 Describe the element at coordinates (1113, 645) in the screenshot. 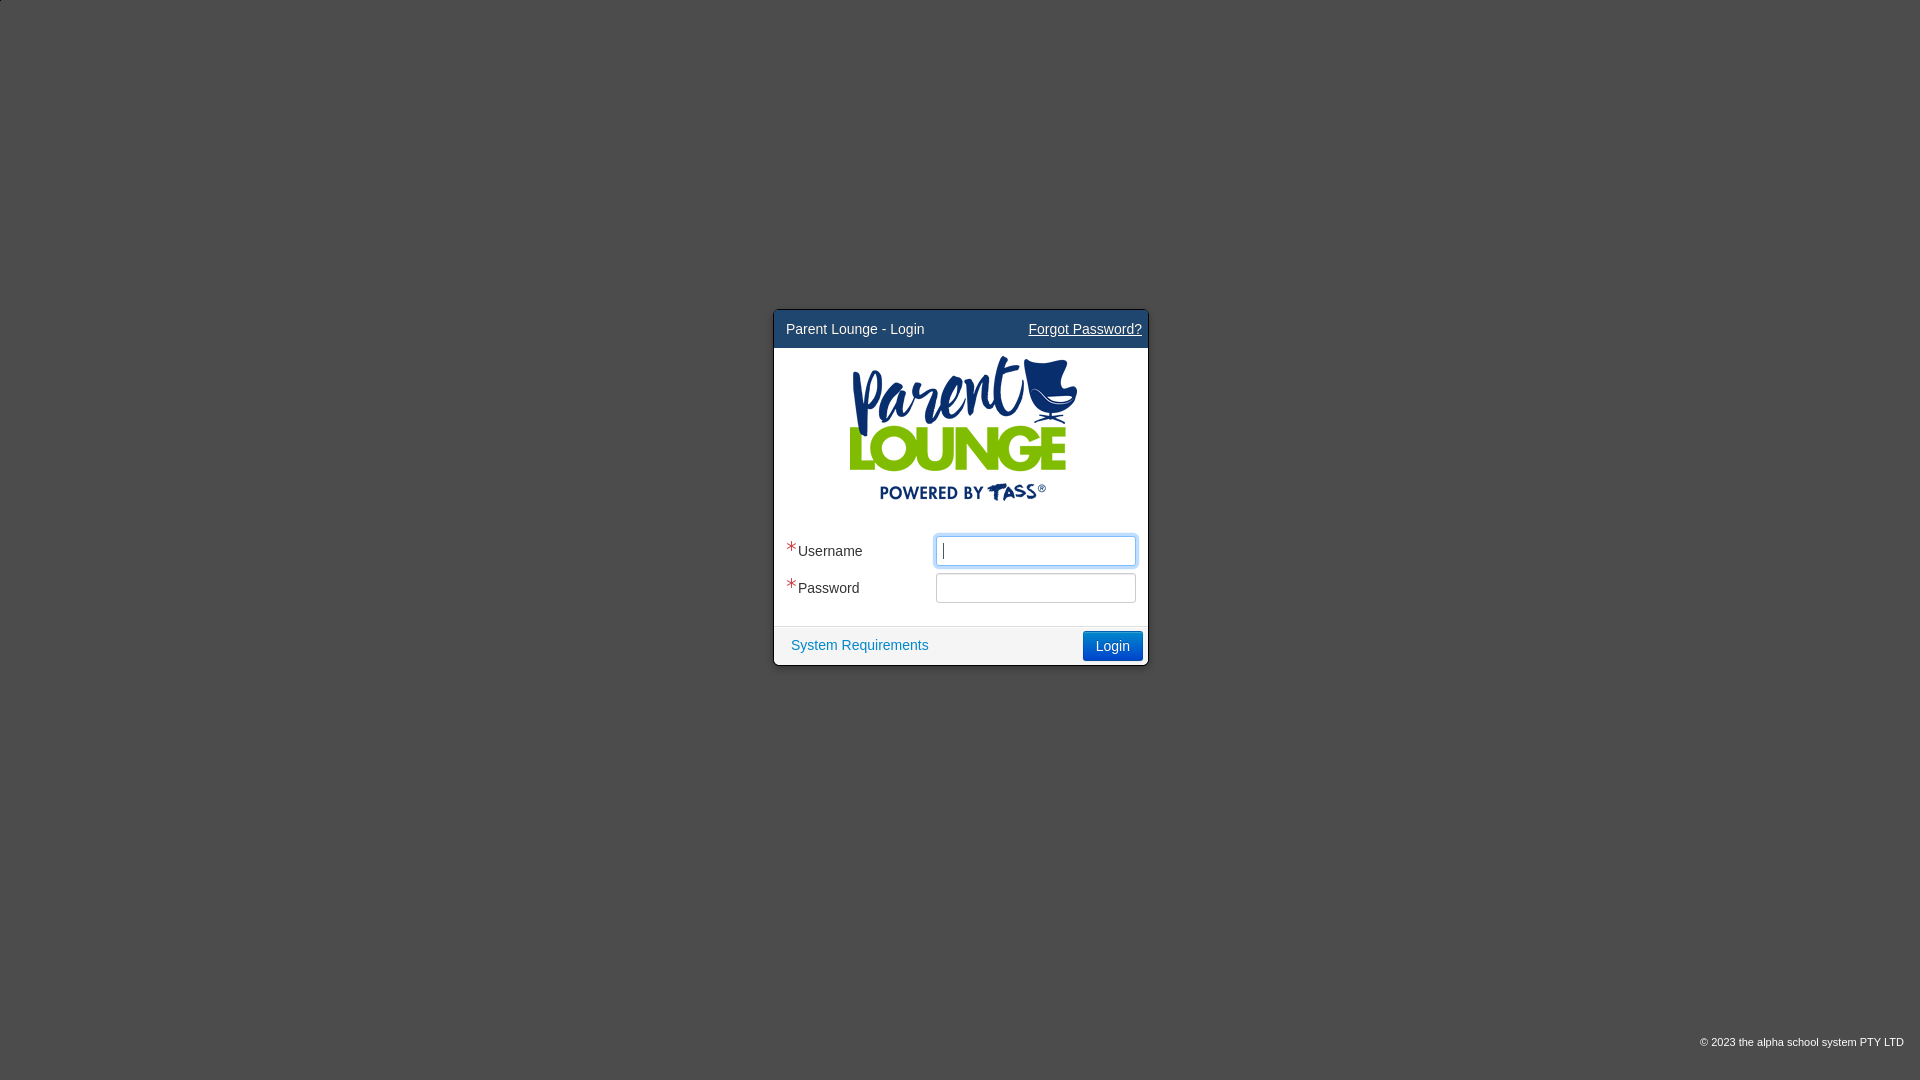

I see `Login` at that location.